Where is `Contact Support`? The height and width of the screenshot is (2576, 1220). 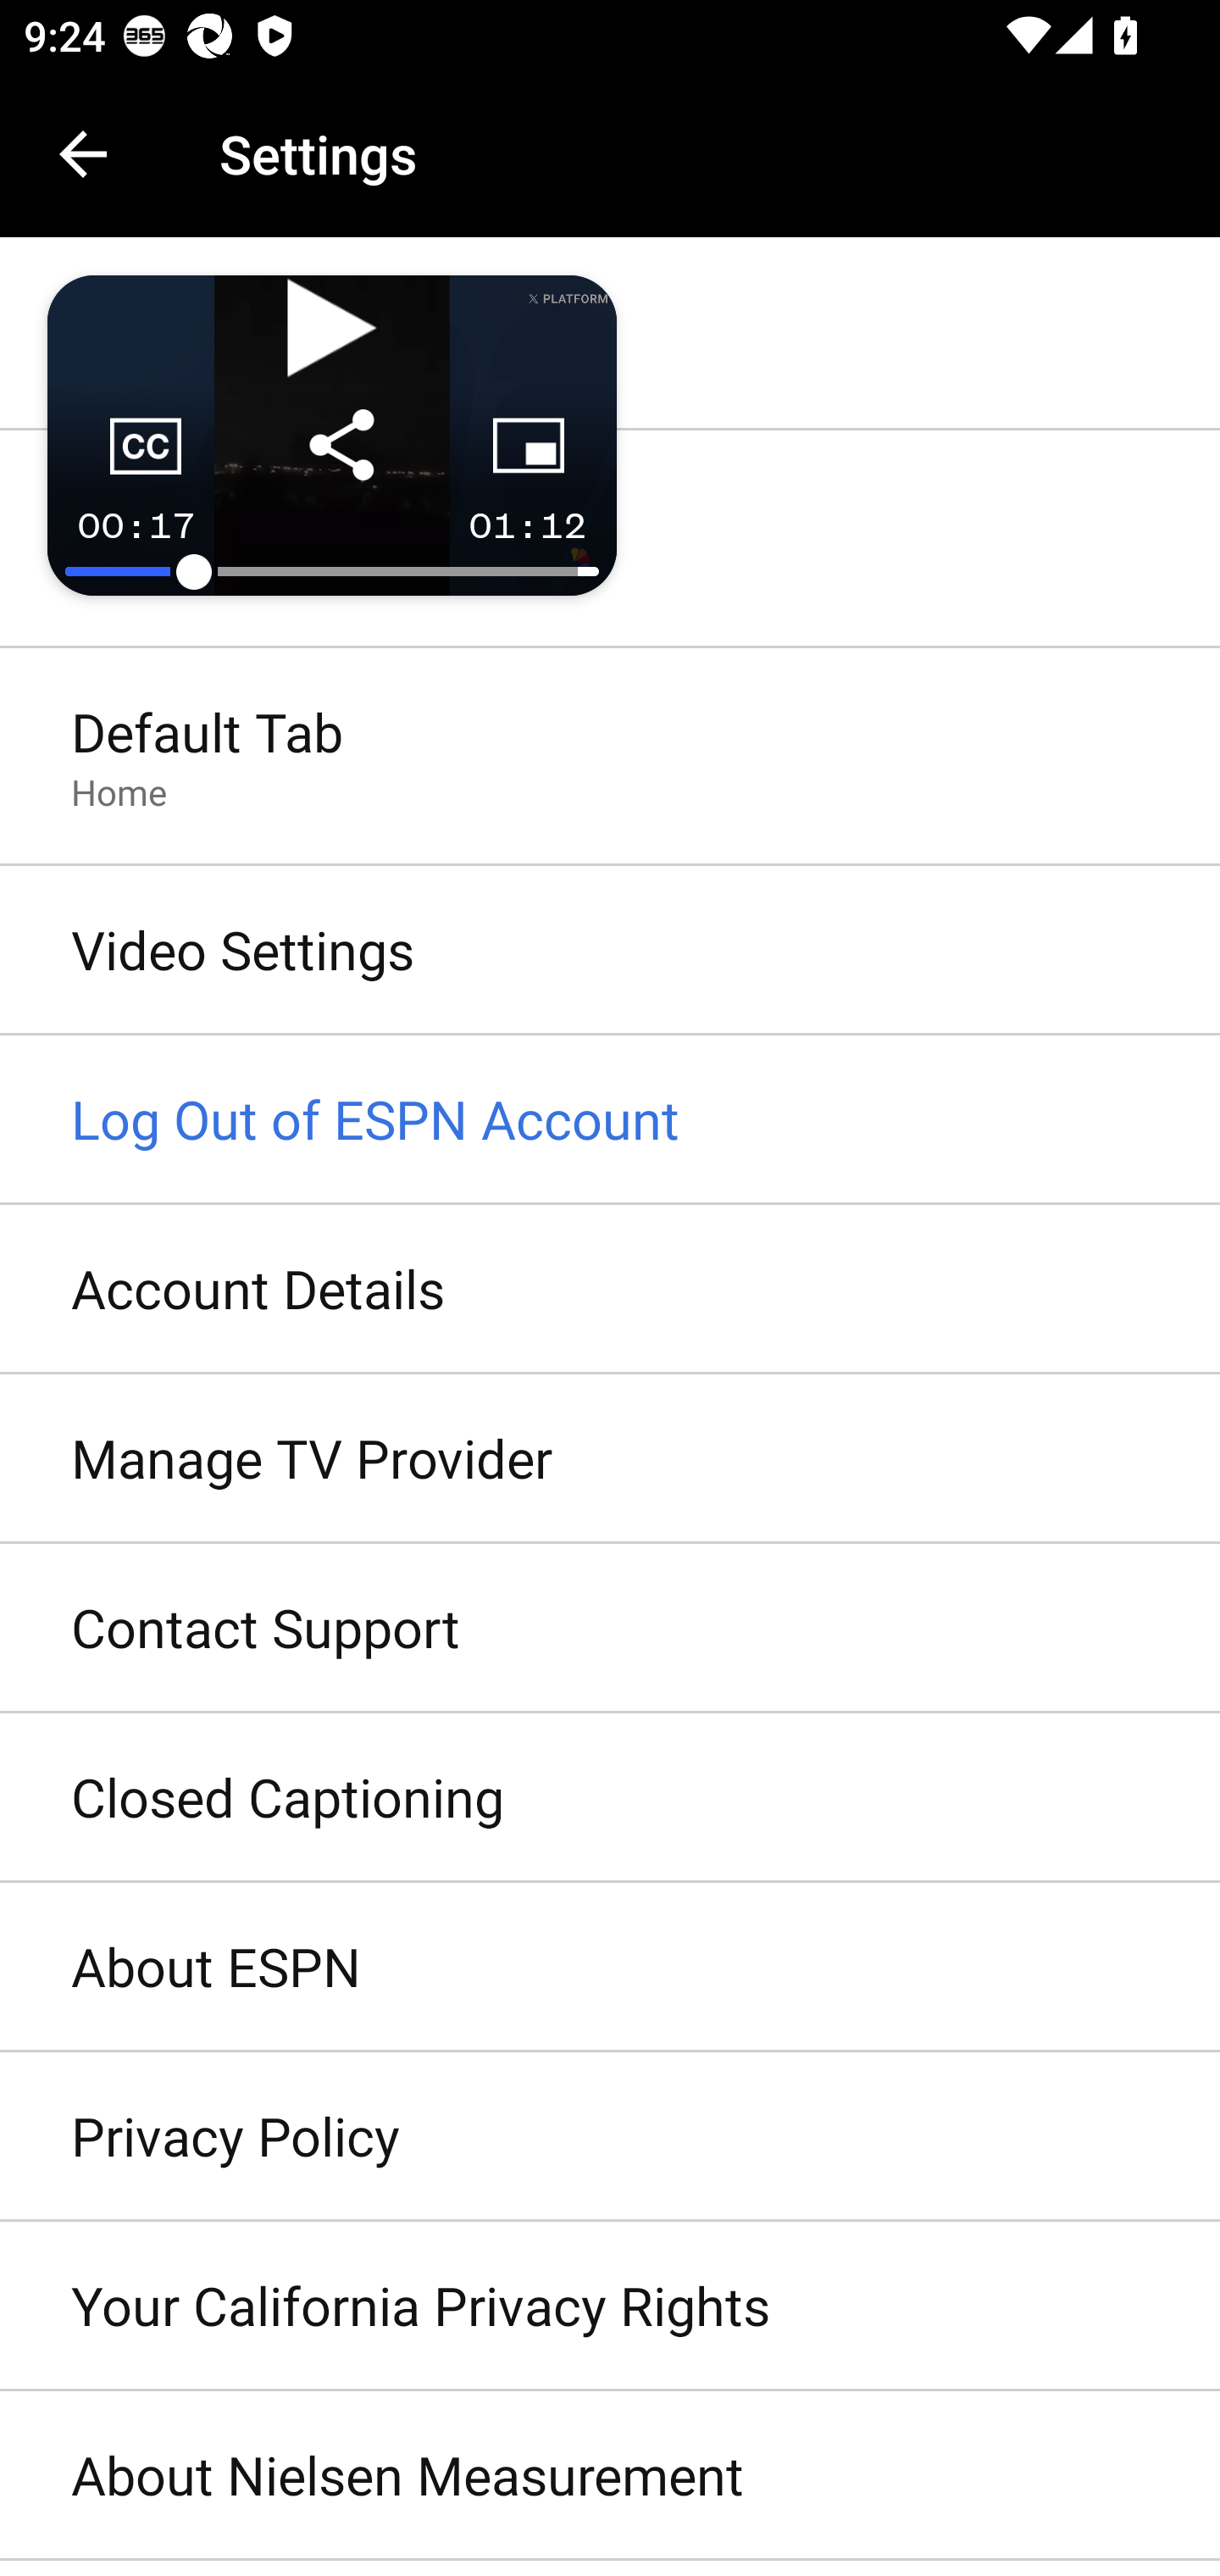 Contact Support is located at coordinates (610, 1627).